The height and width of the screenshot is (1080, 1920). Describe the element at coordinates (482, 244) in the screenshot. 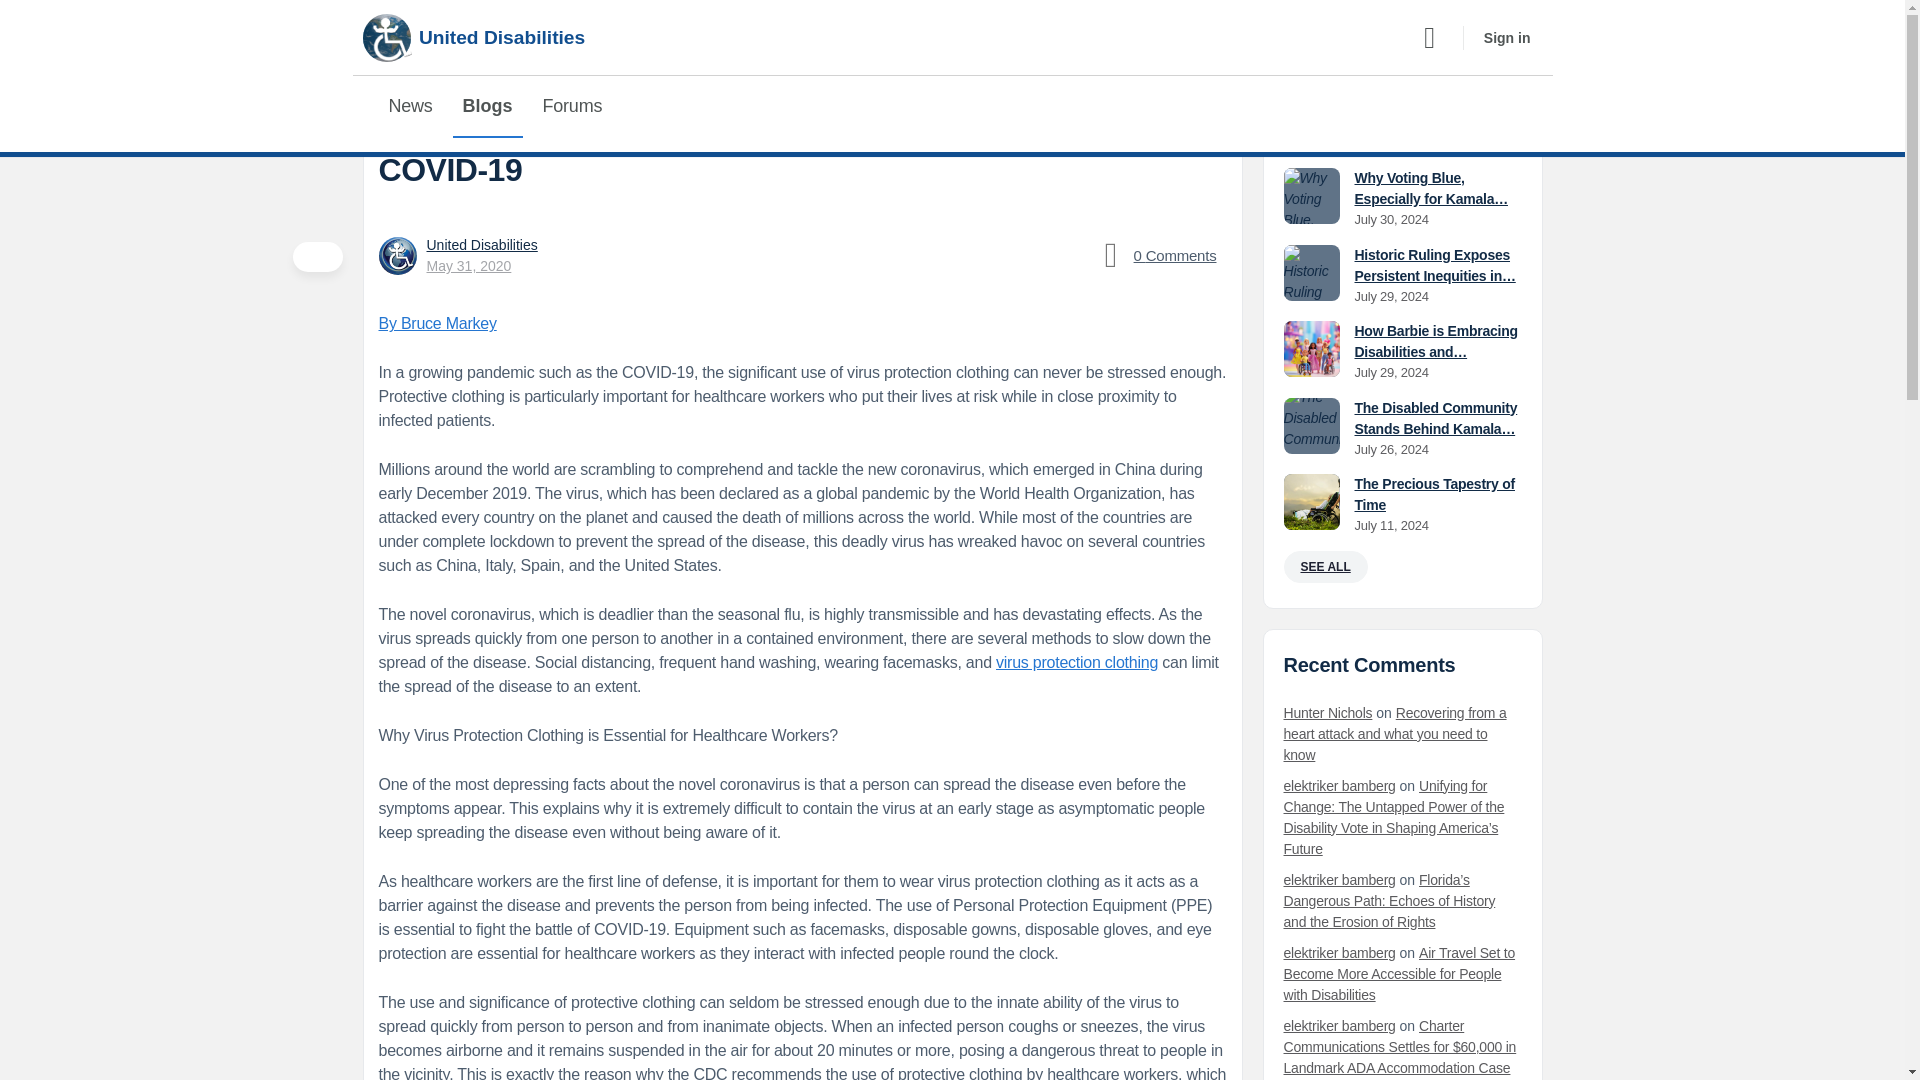

I see `United Disabilities` at that location.